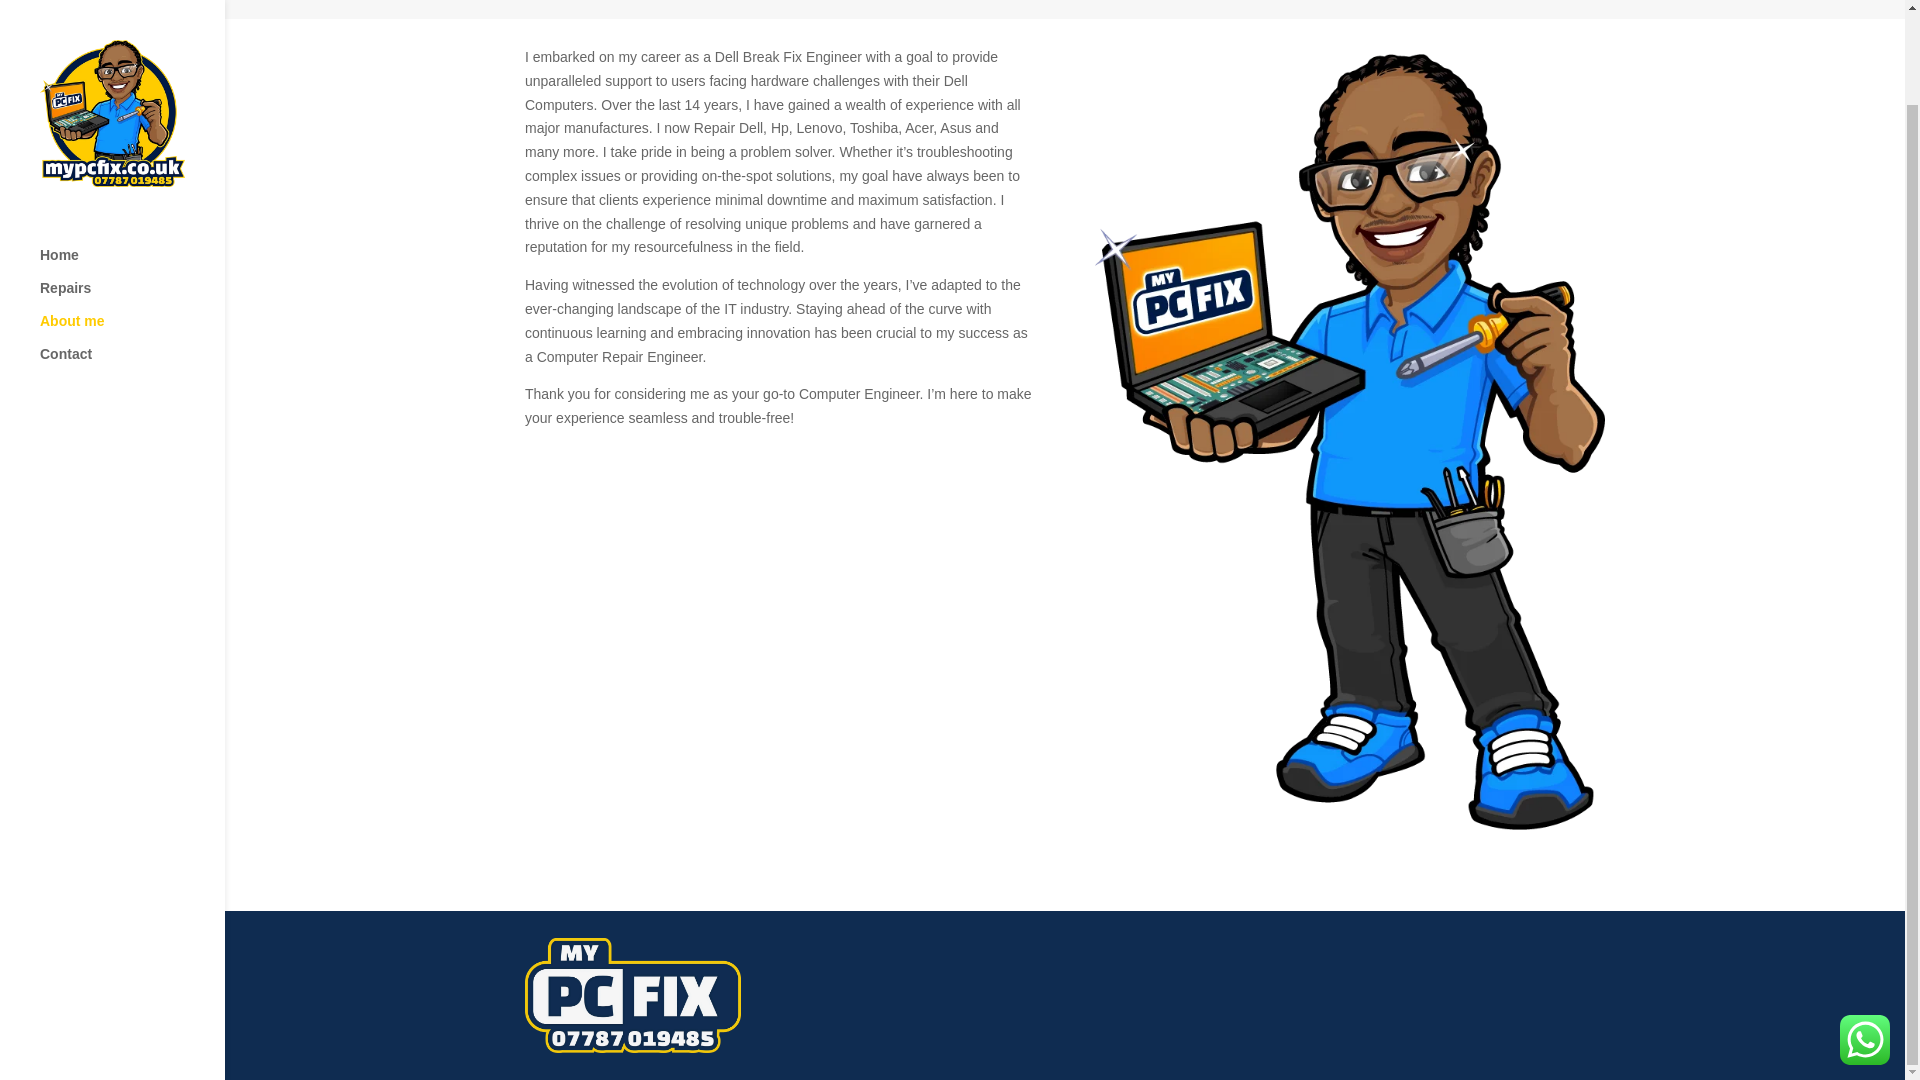 This screenshot has width=1920, height=1080. Describe the element at coordinates (132, 163) in the screenshot. I see `Home` at that location.